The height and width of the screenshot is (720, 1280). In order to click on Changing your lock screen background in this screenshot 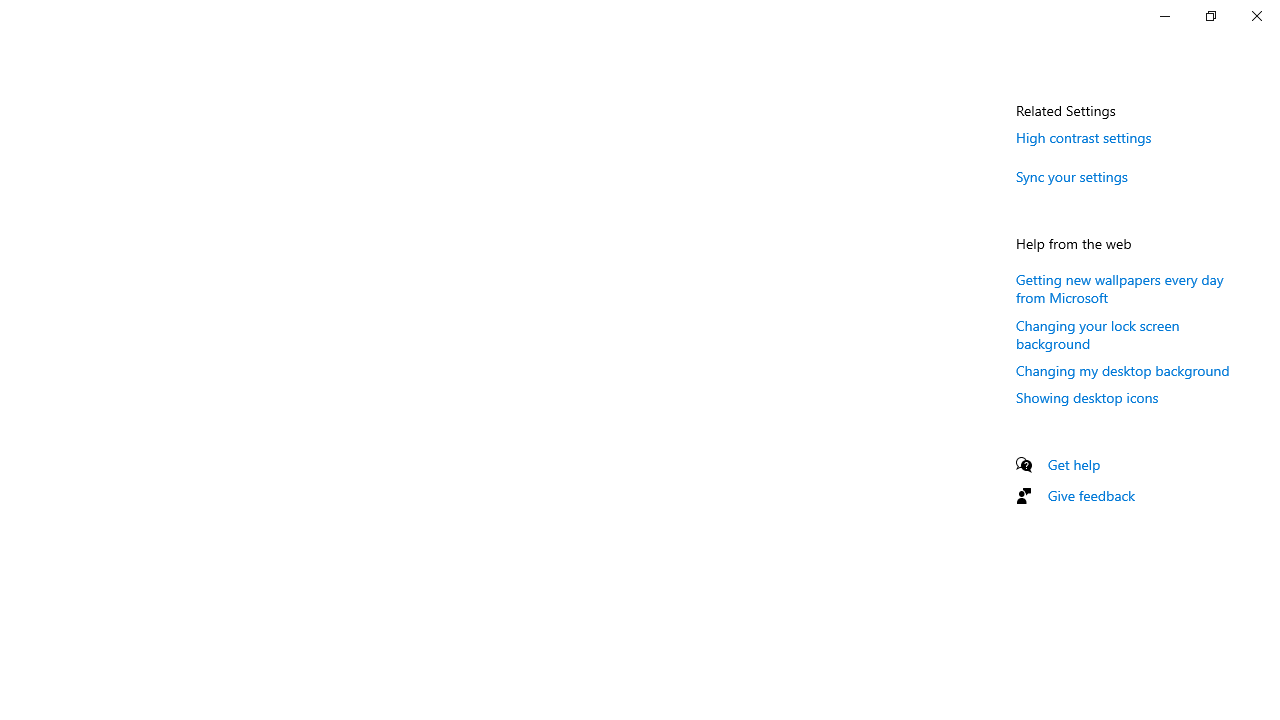, I will do `click(1098, 334)`.